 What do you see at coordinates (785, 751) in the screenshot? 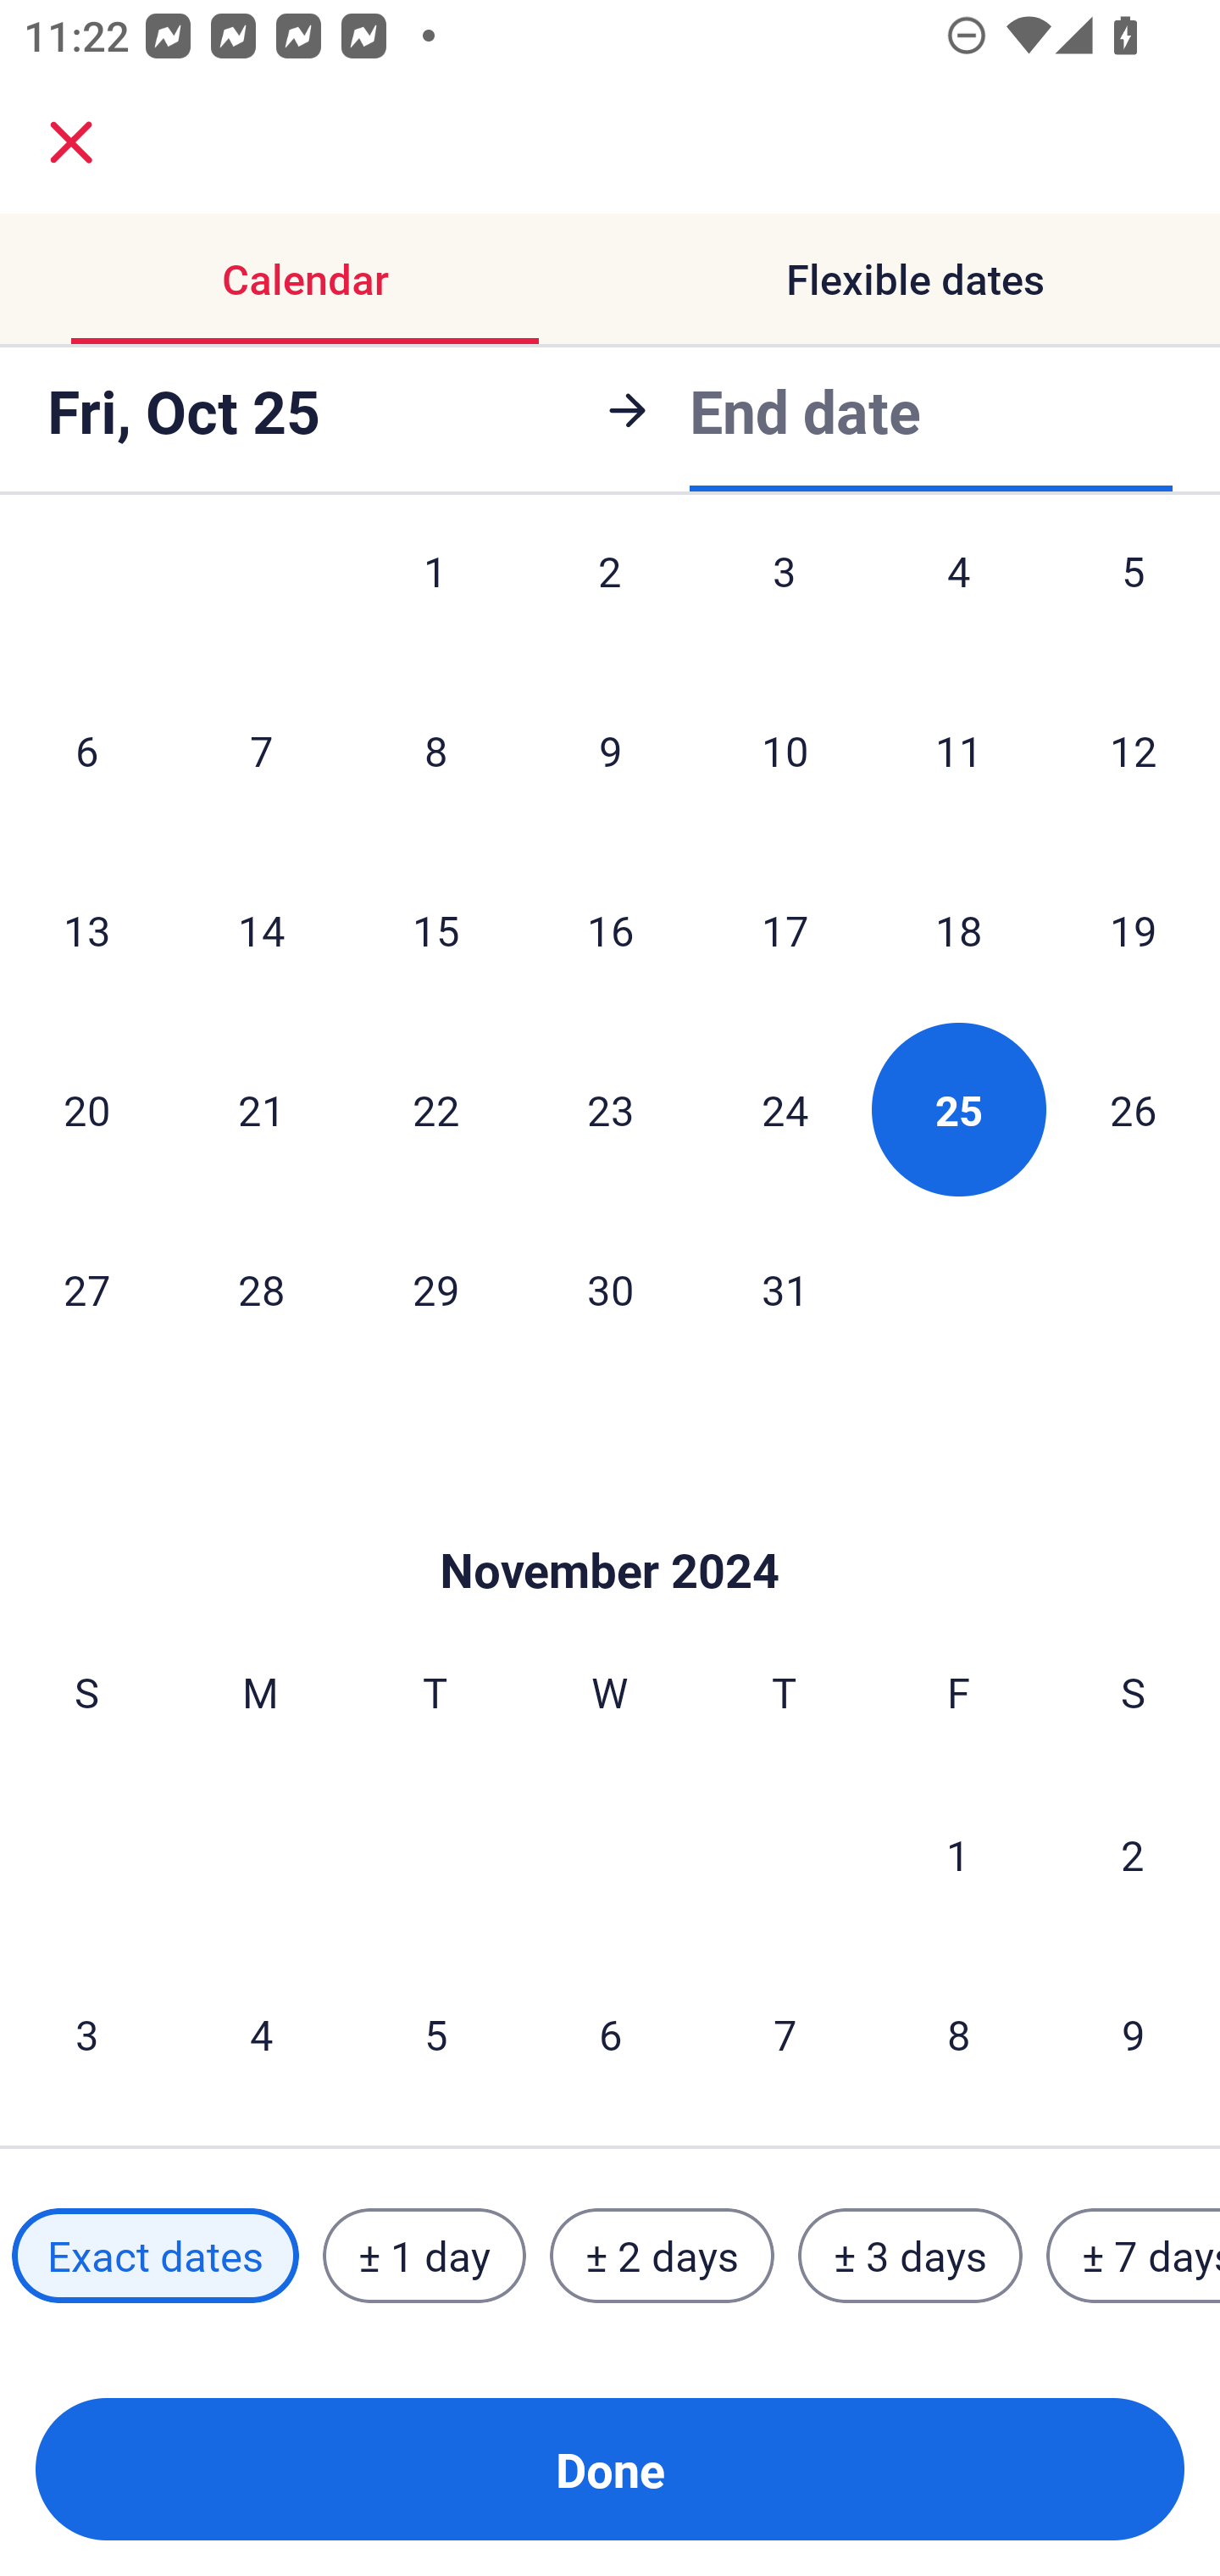
I see `10 Thursday, October 10, 2024` at bounding box center [785, 751].